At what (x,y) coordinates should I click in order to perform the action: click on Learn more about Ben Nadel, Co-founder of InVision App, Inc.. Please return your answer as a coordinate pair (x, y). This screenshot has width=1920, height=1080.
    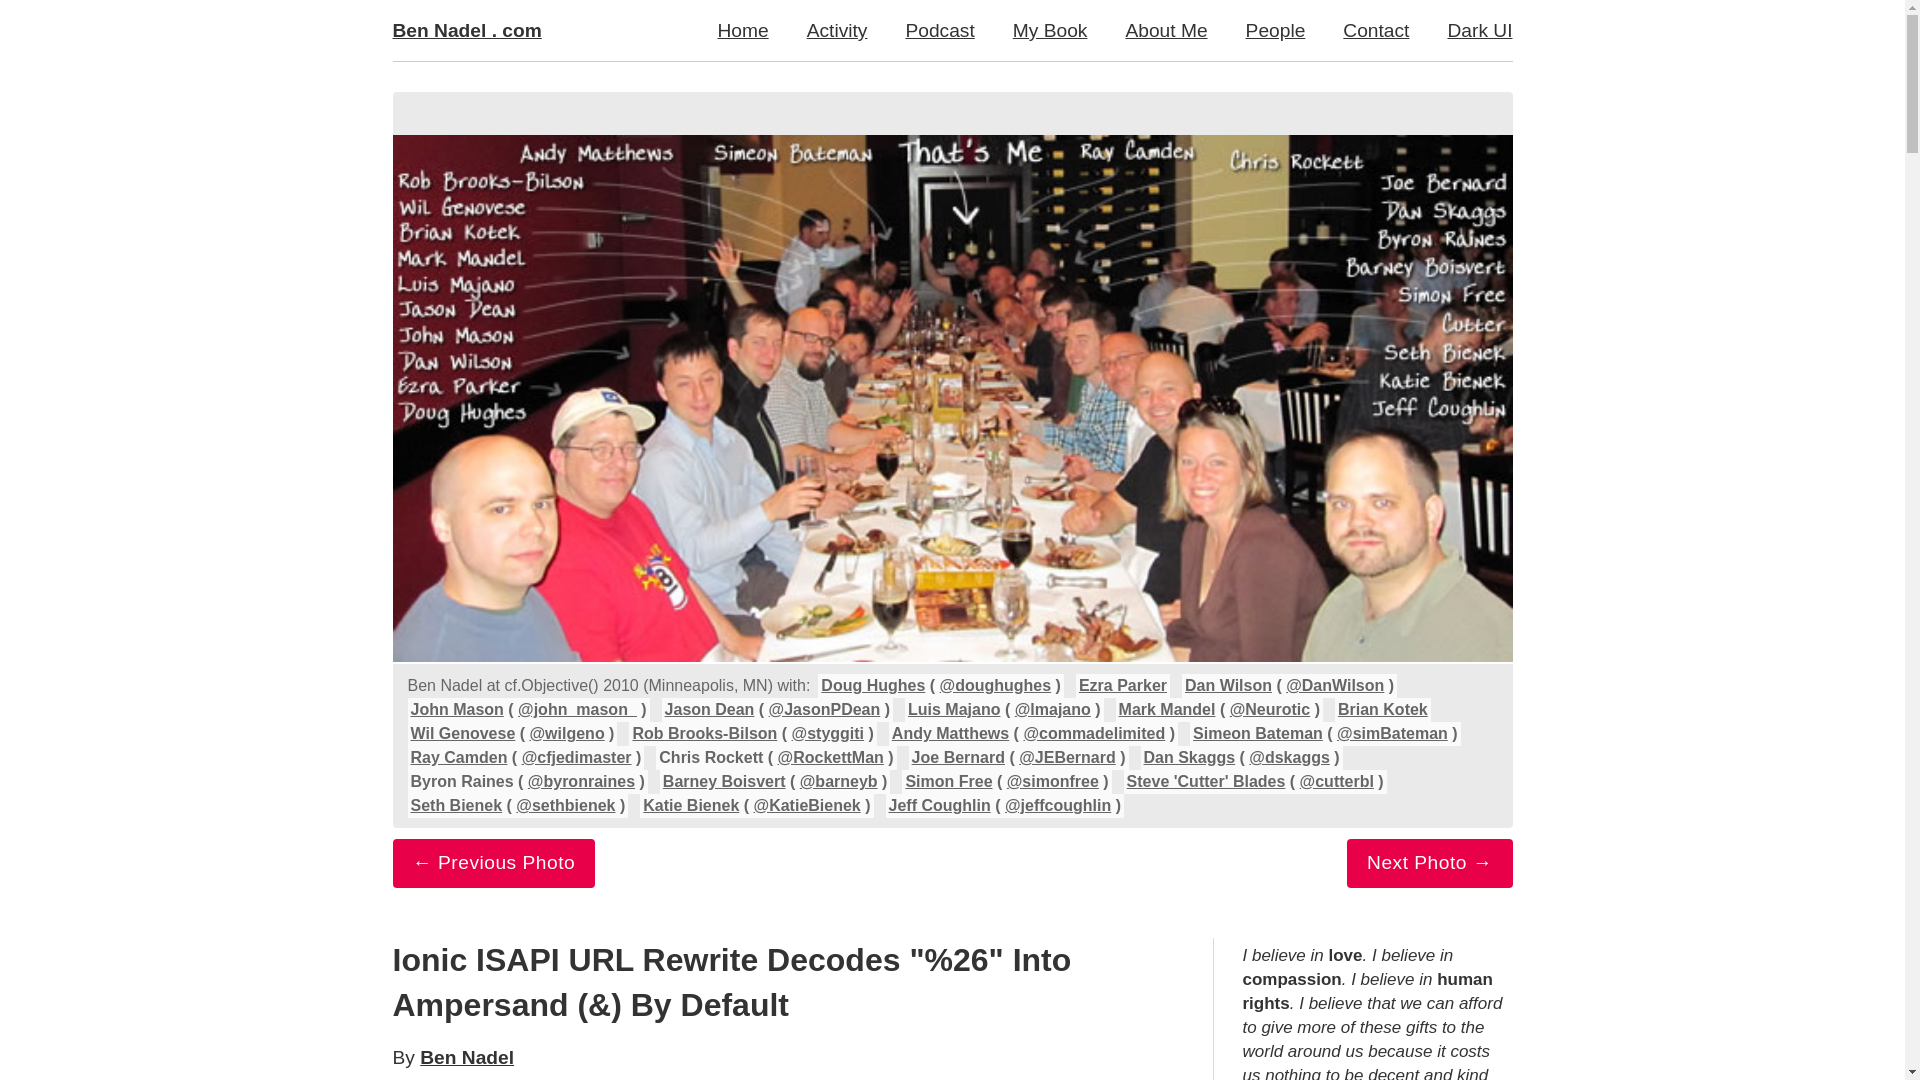
    Looking at the image, I should click on (1166, 30).